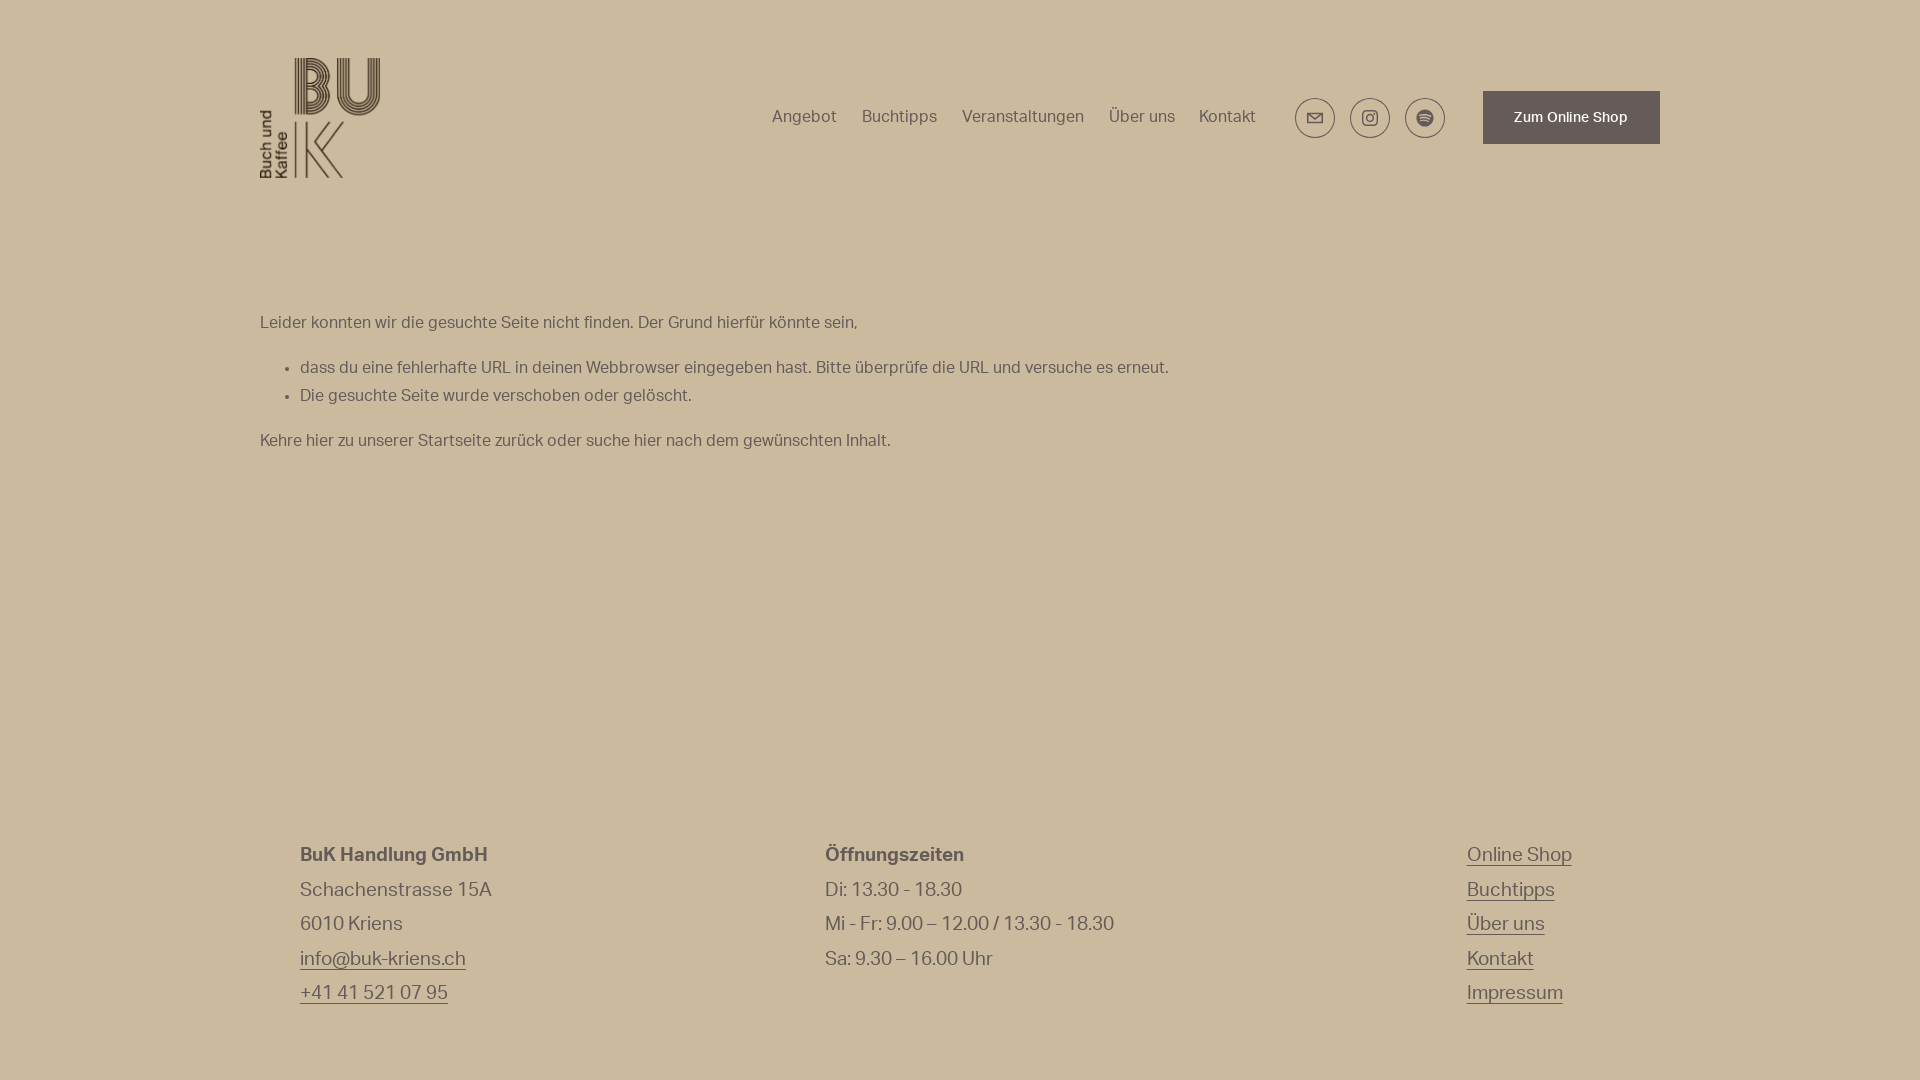 This screenshot has height=1080, width=1920. What do you see at coordinates (1023, 118) in the screenshot?
I see `Veranstaltungen` at bounding box center [1023, 118].